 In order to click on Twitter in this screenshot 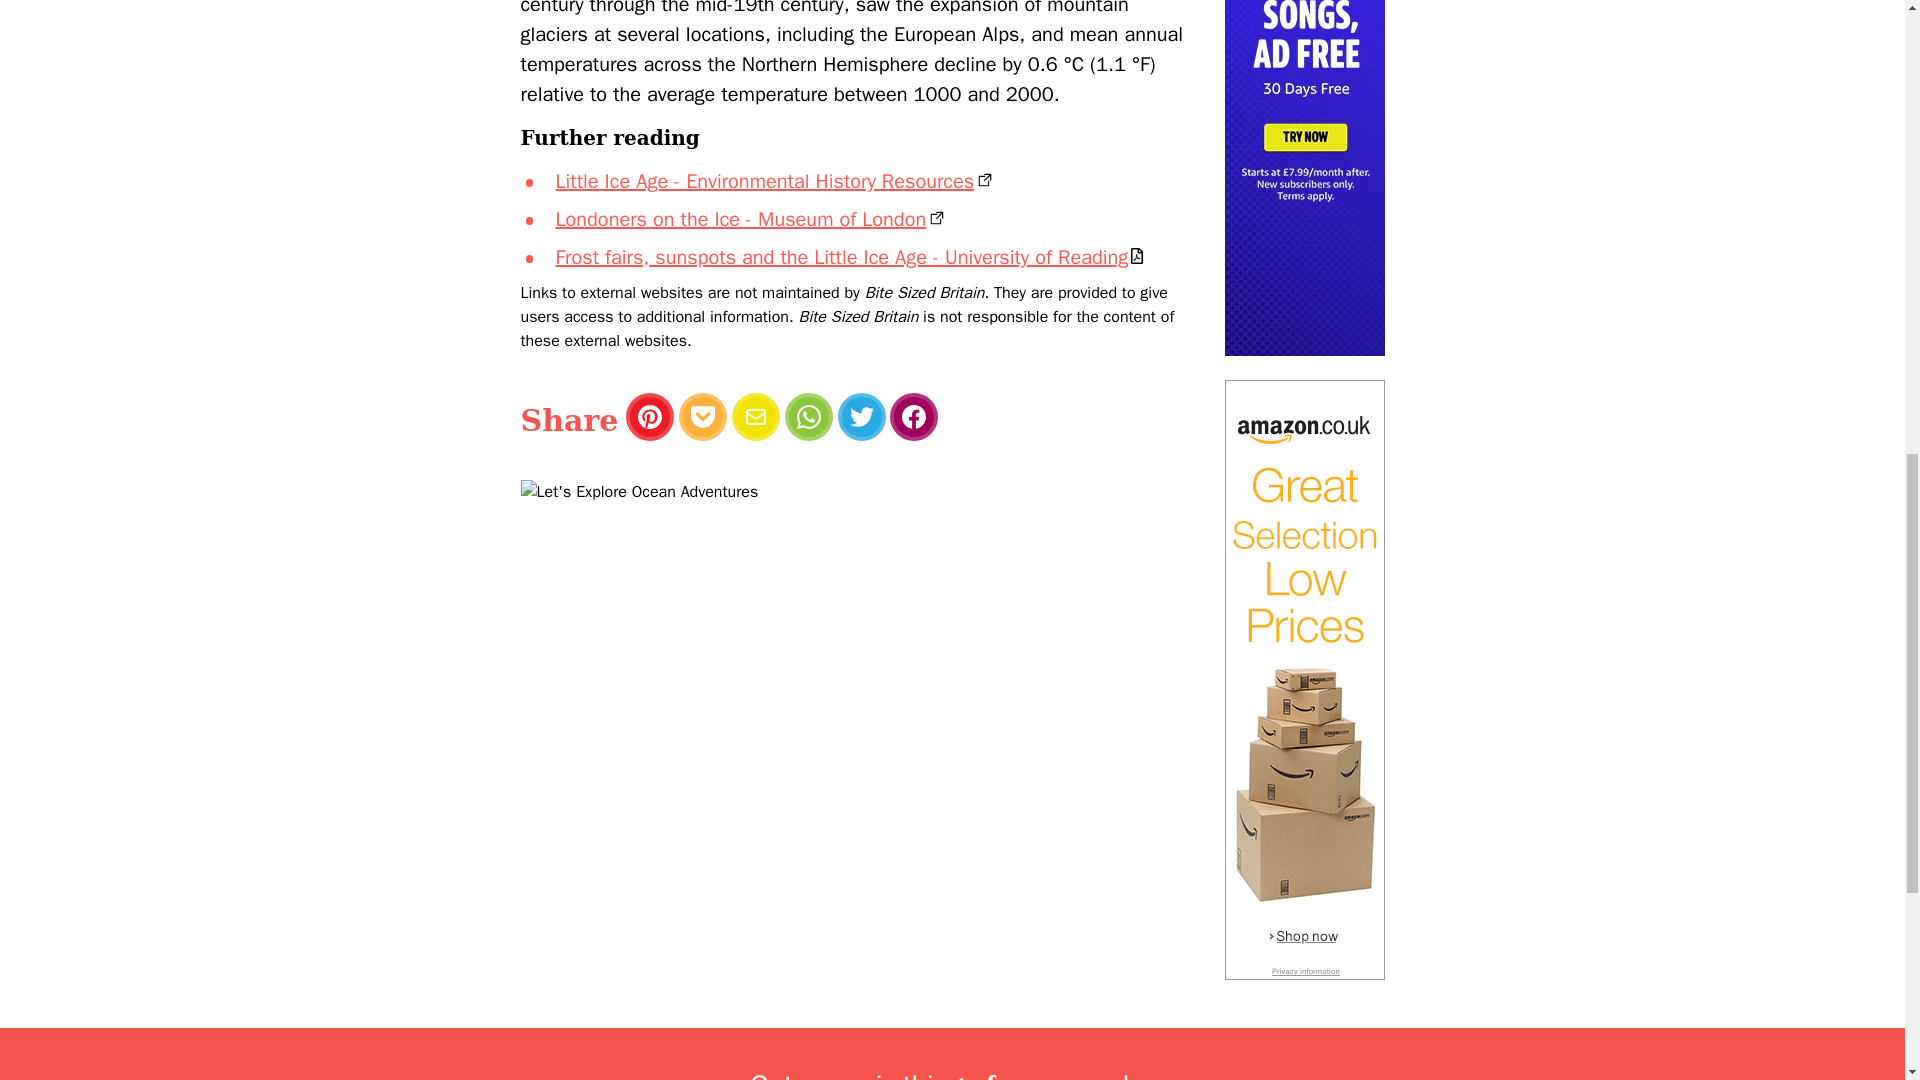, I will do `click(861, 416)`.